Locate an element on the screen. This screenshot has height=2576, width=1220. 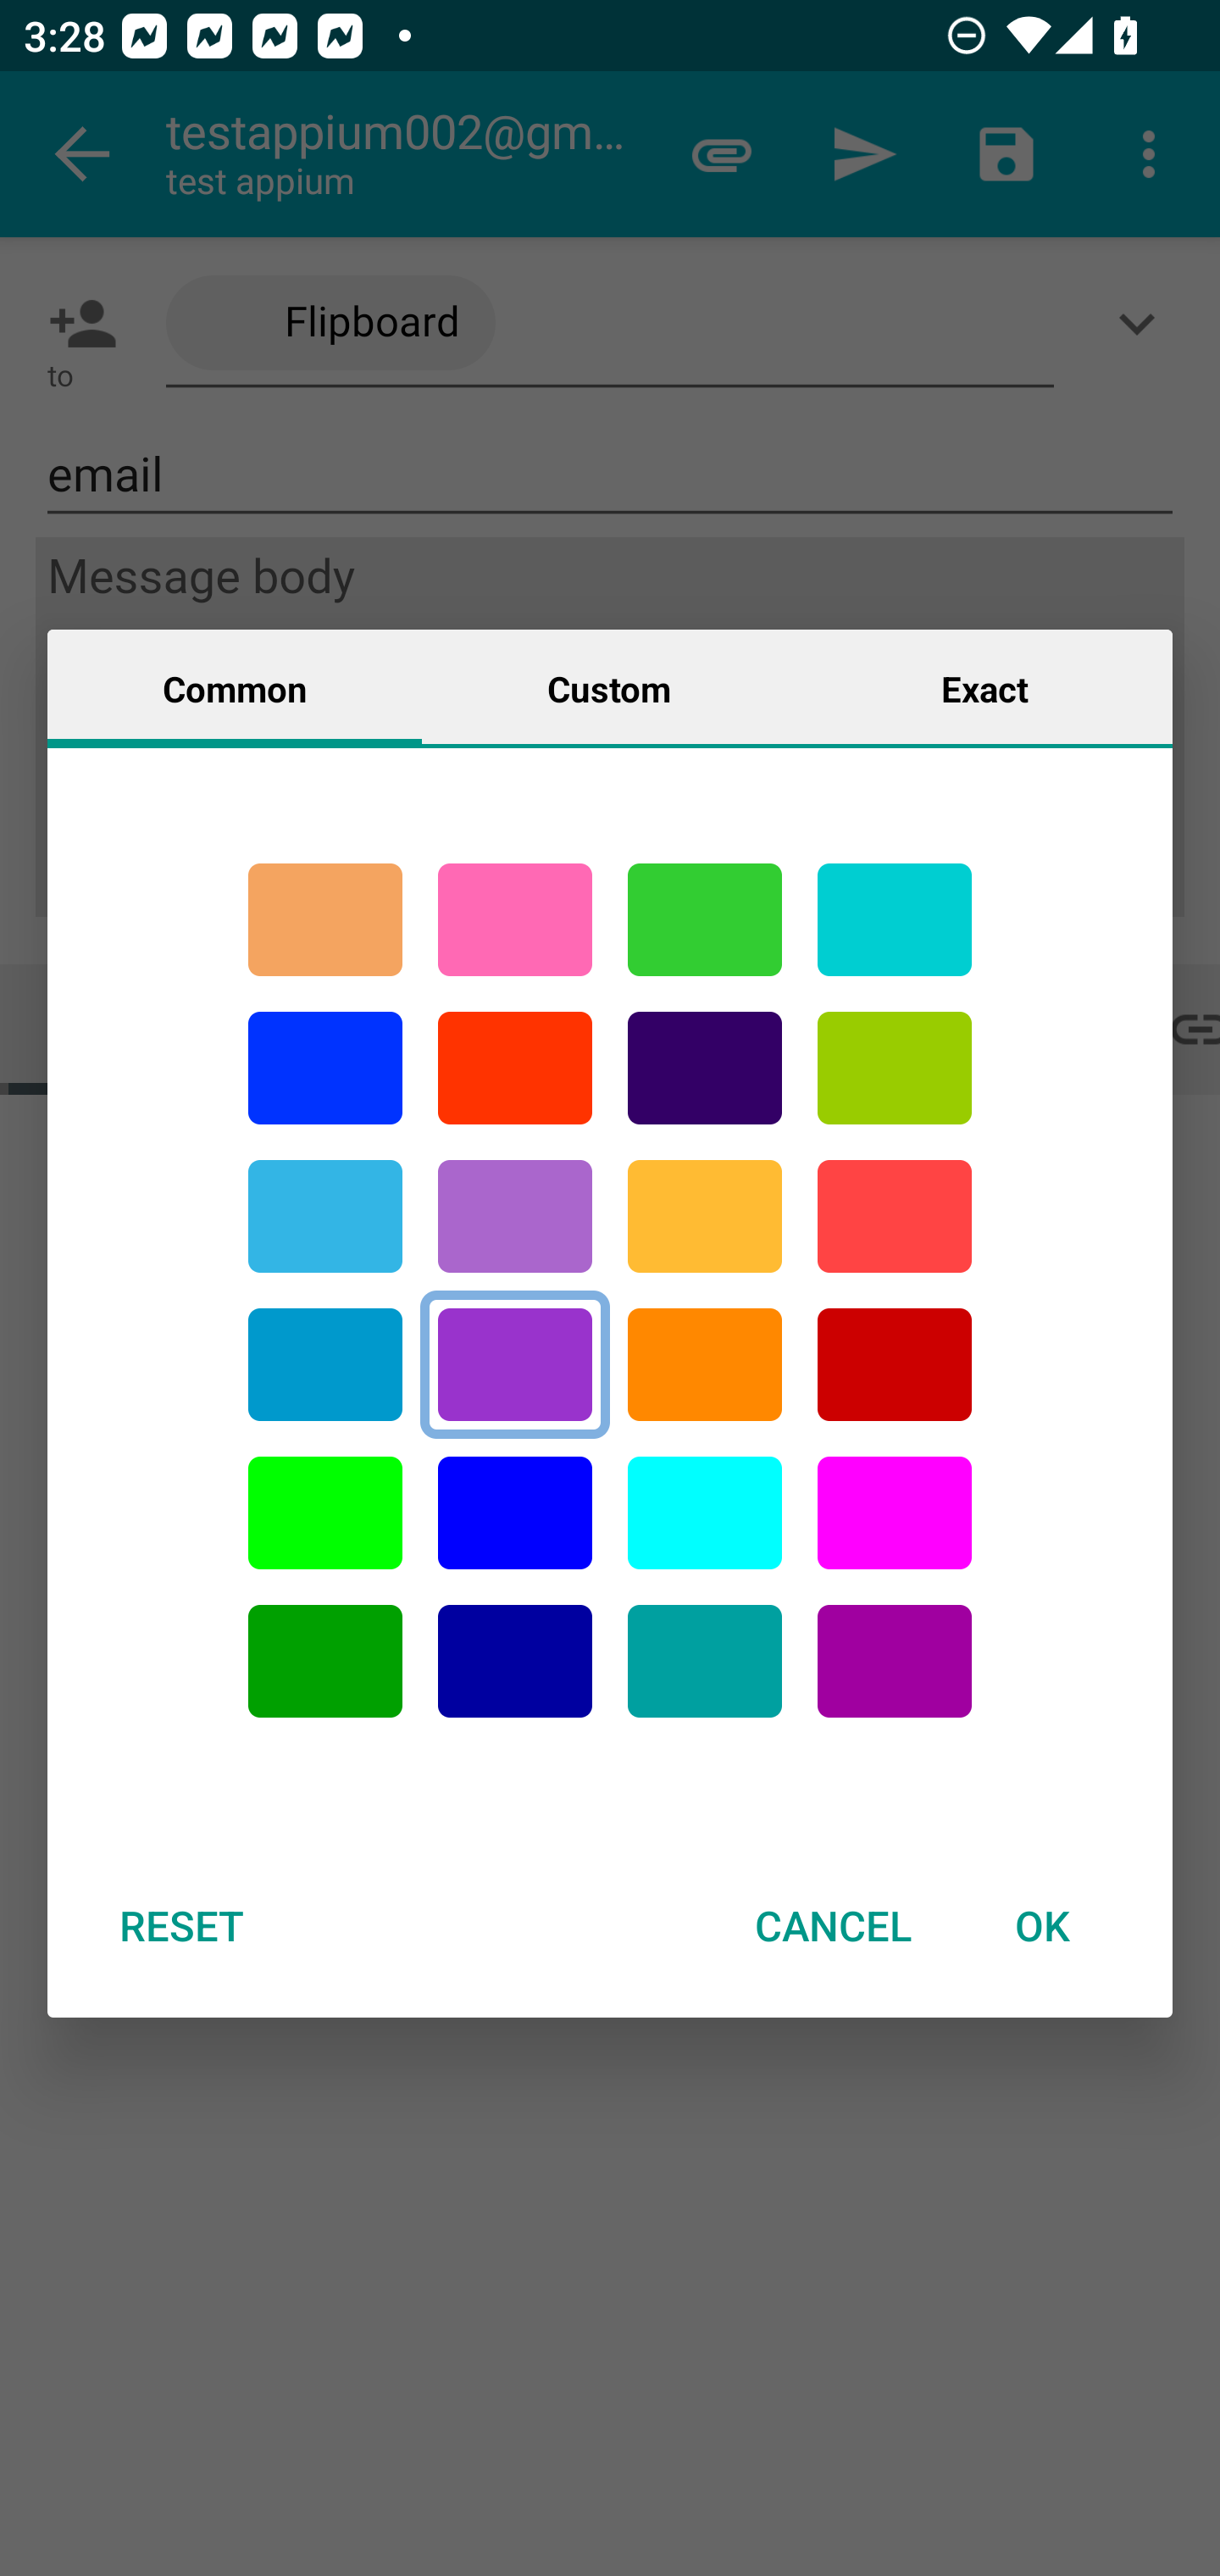
Dark blue is located at coordinates (515, 1661).